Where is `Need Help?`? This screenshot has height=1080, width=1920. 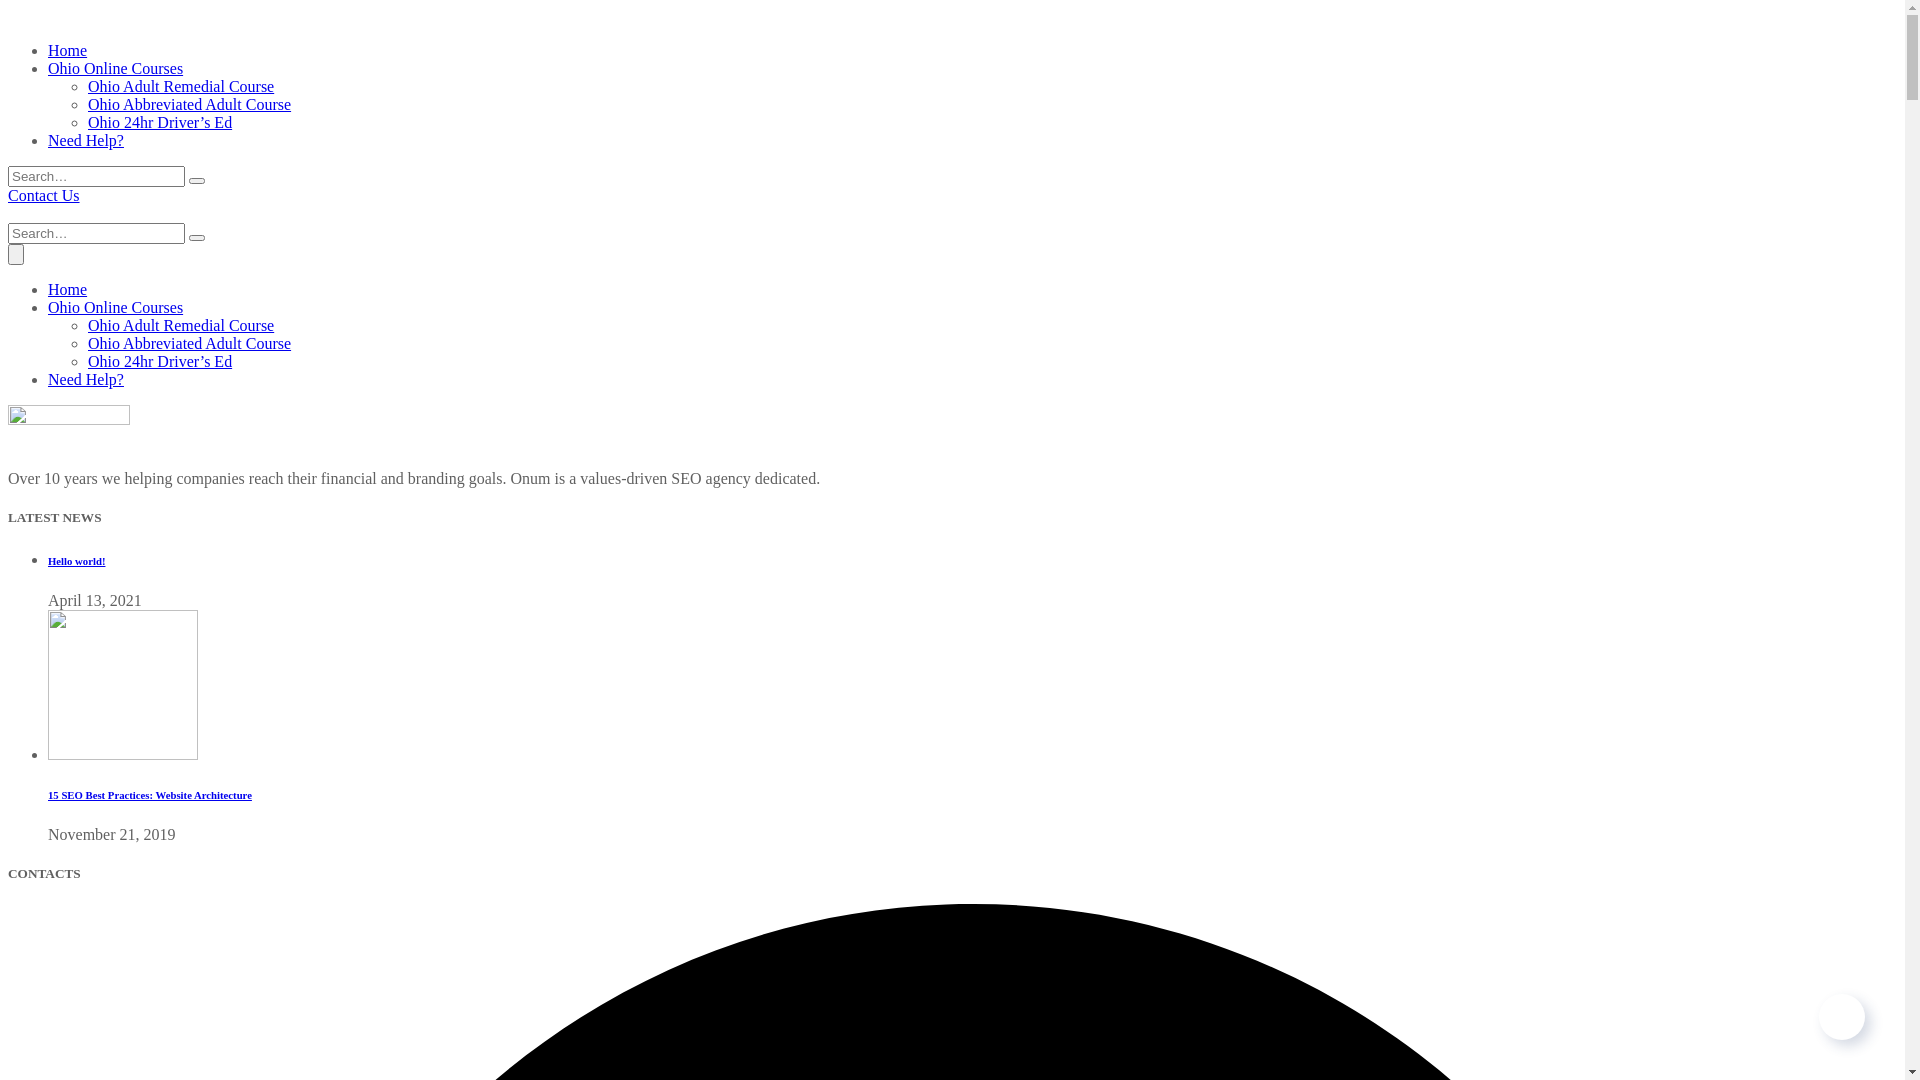
Need Help? is located at coordinates (86, 140).